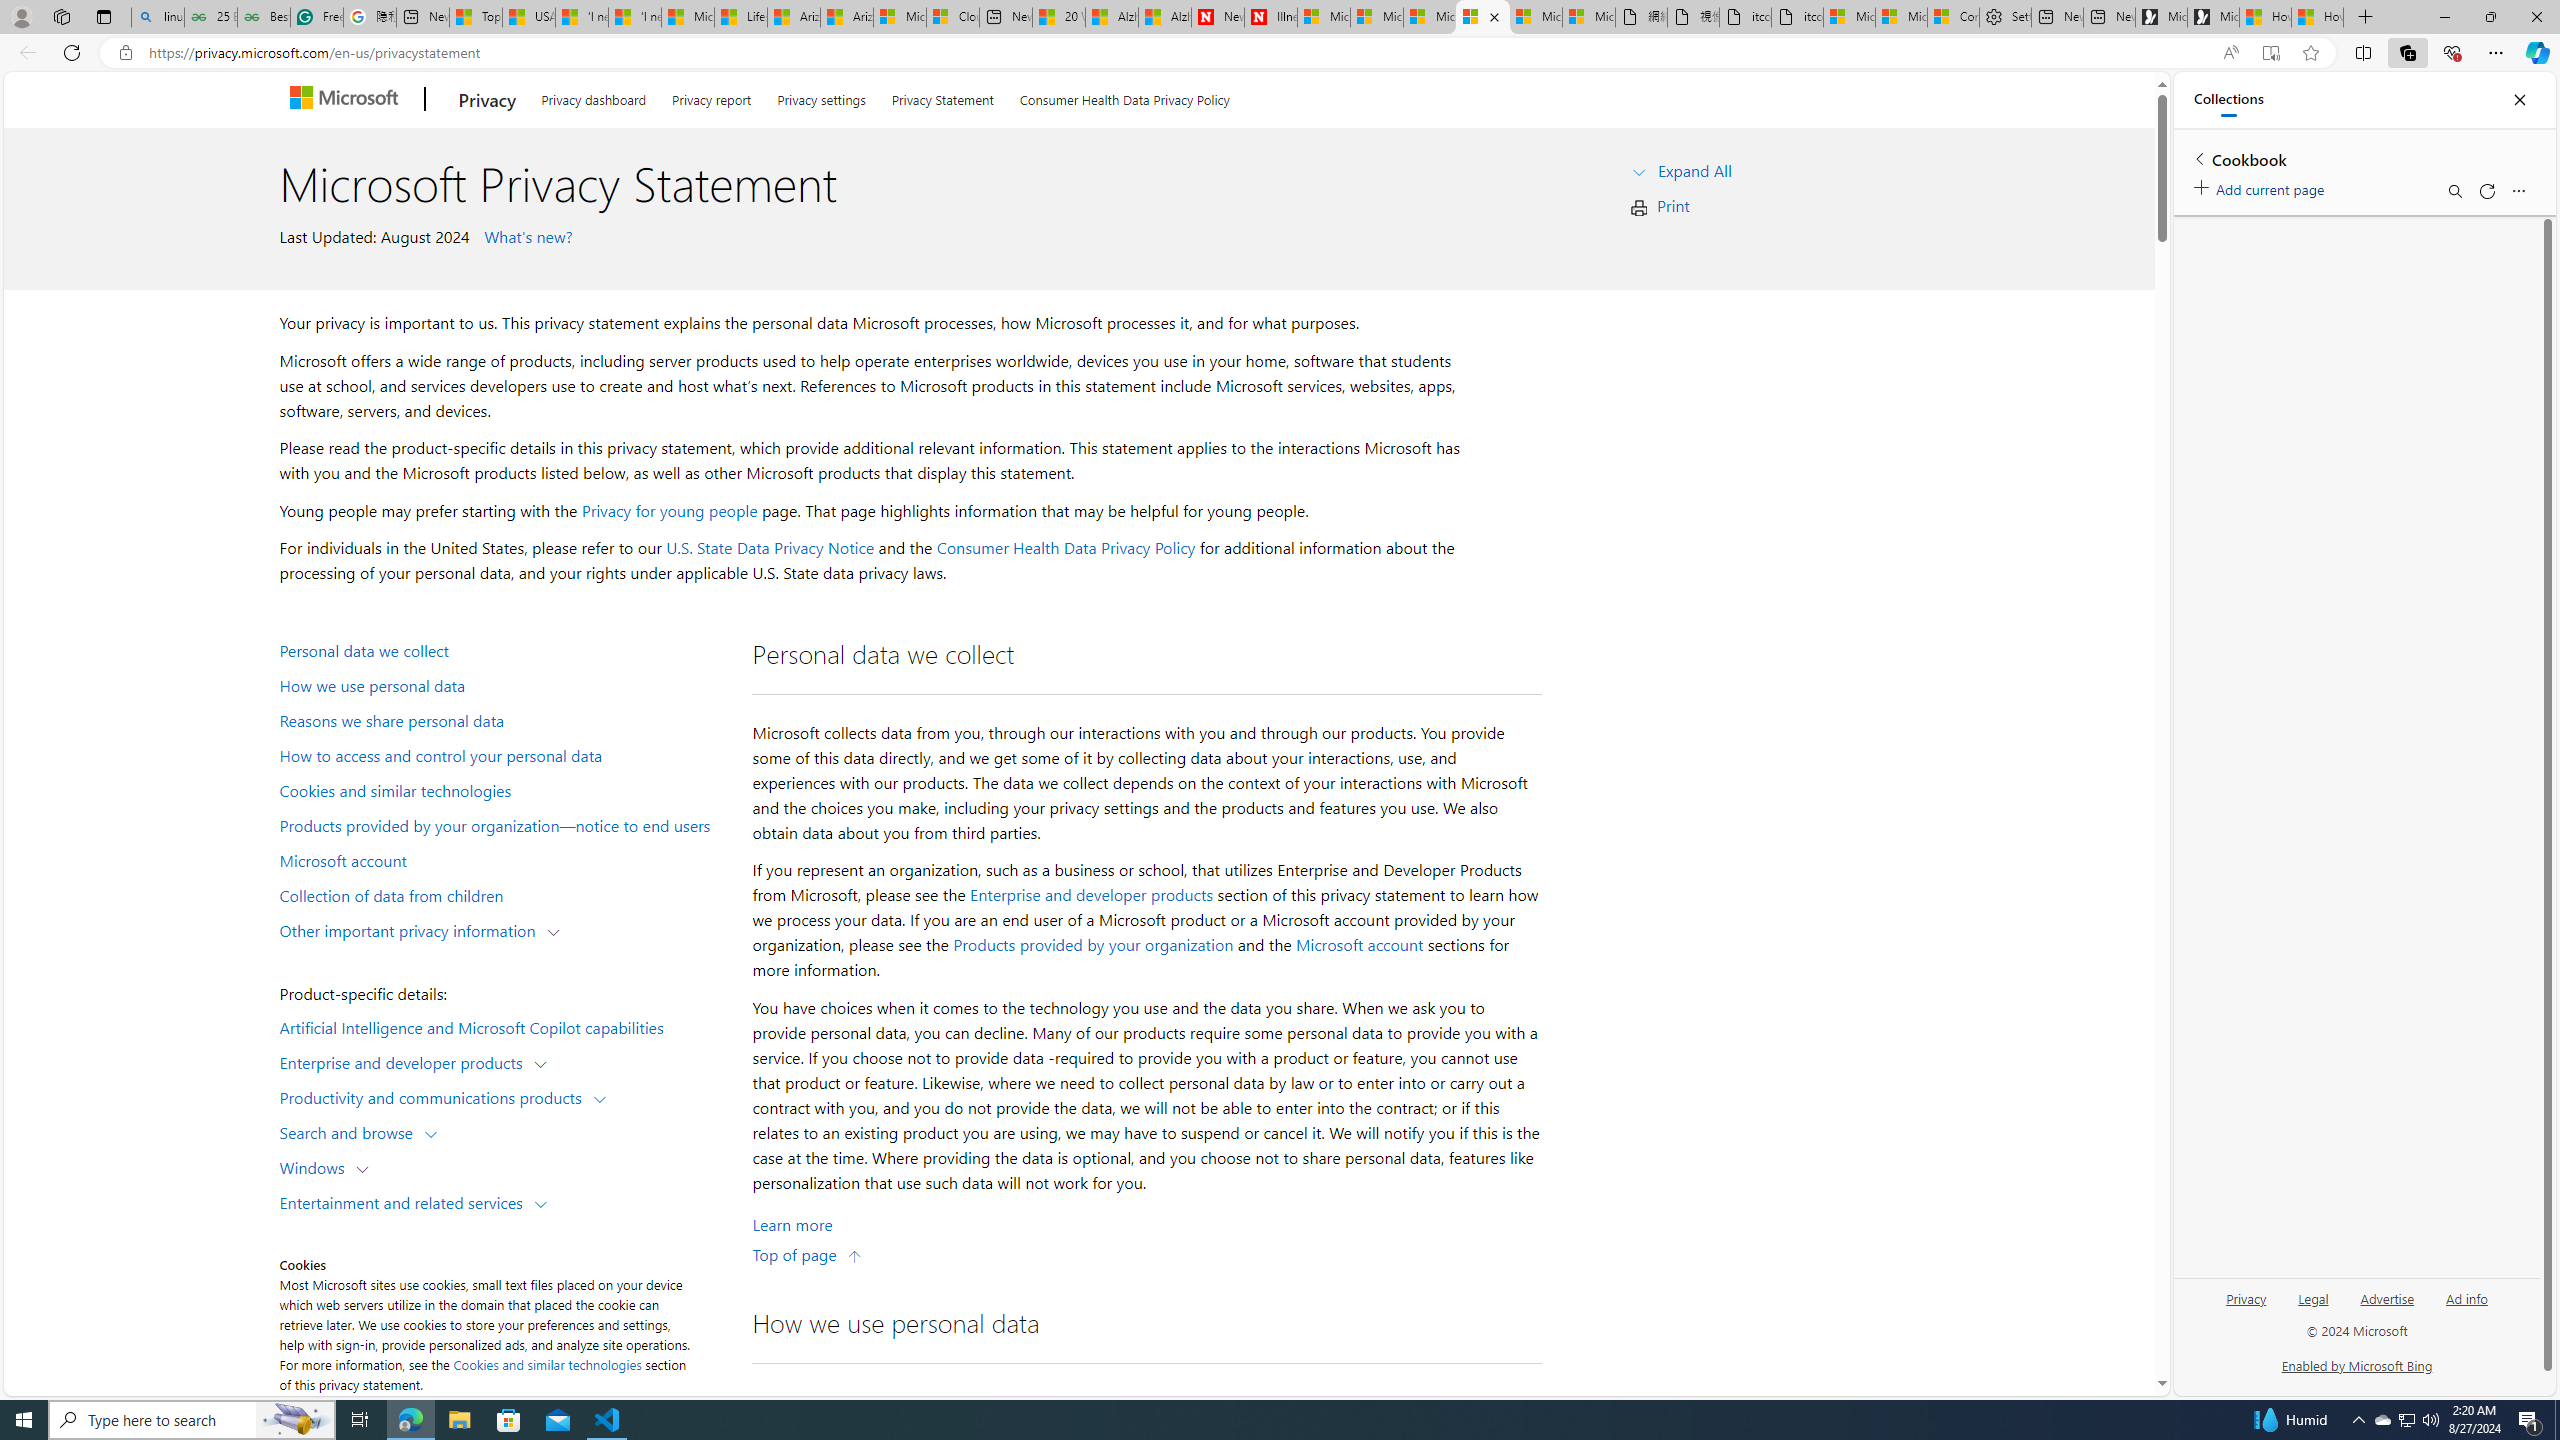 The image size is (2560, 1440). I want to click on Learn More about Personal data we collect, so click(792, 1225).